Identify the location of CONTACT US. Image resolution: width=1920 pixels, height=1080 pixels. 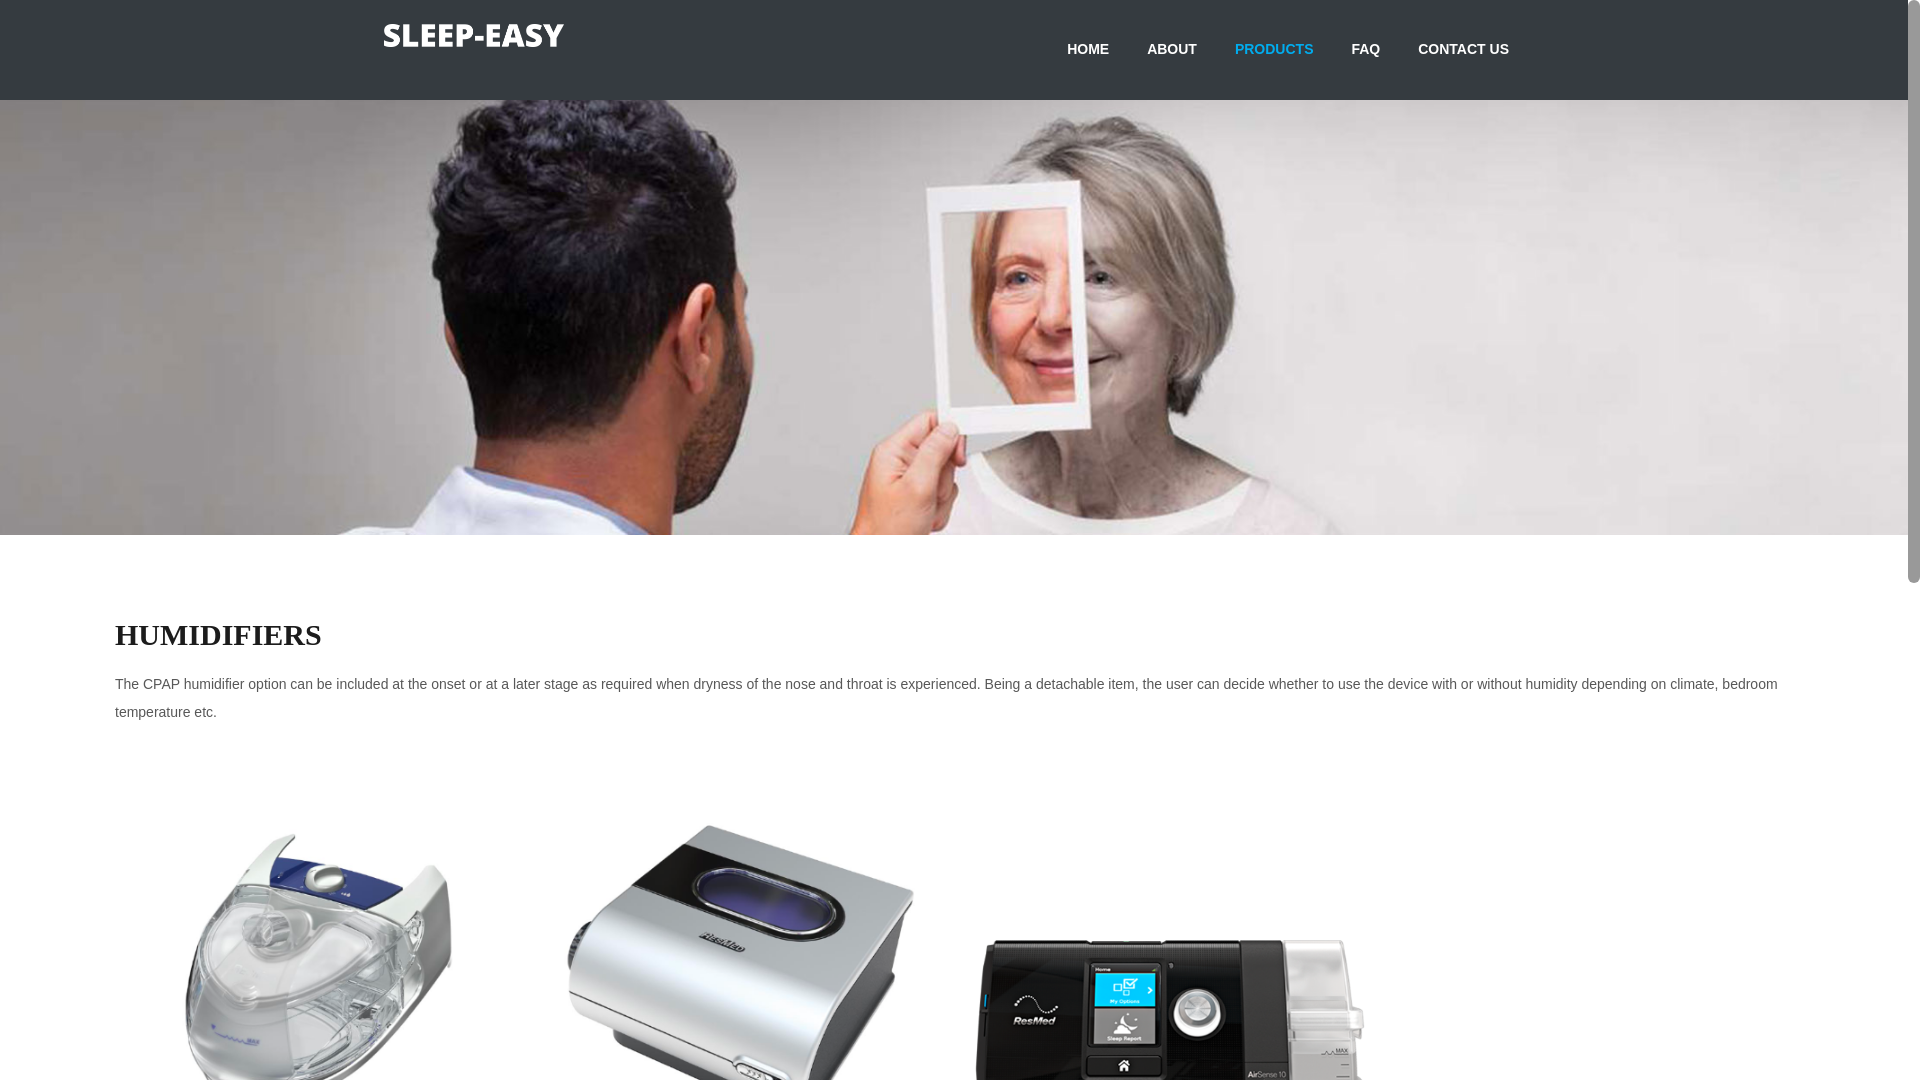
(1464, 50).